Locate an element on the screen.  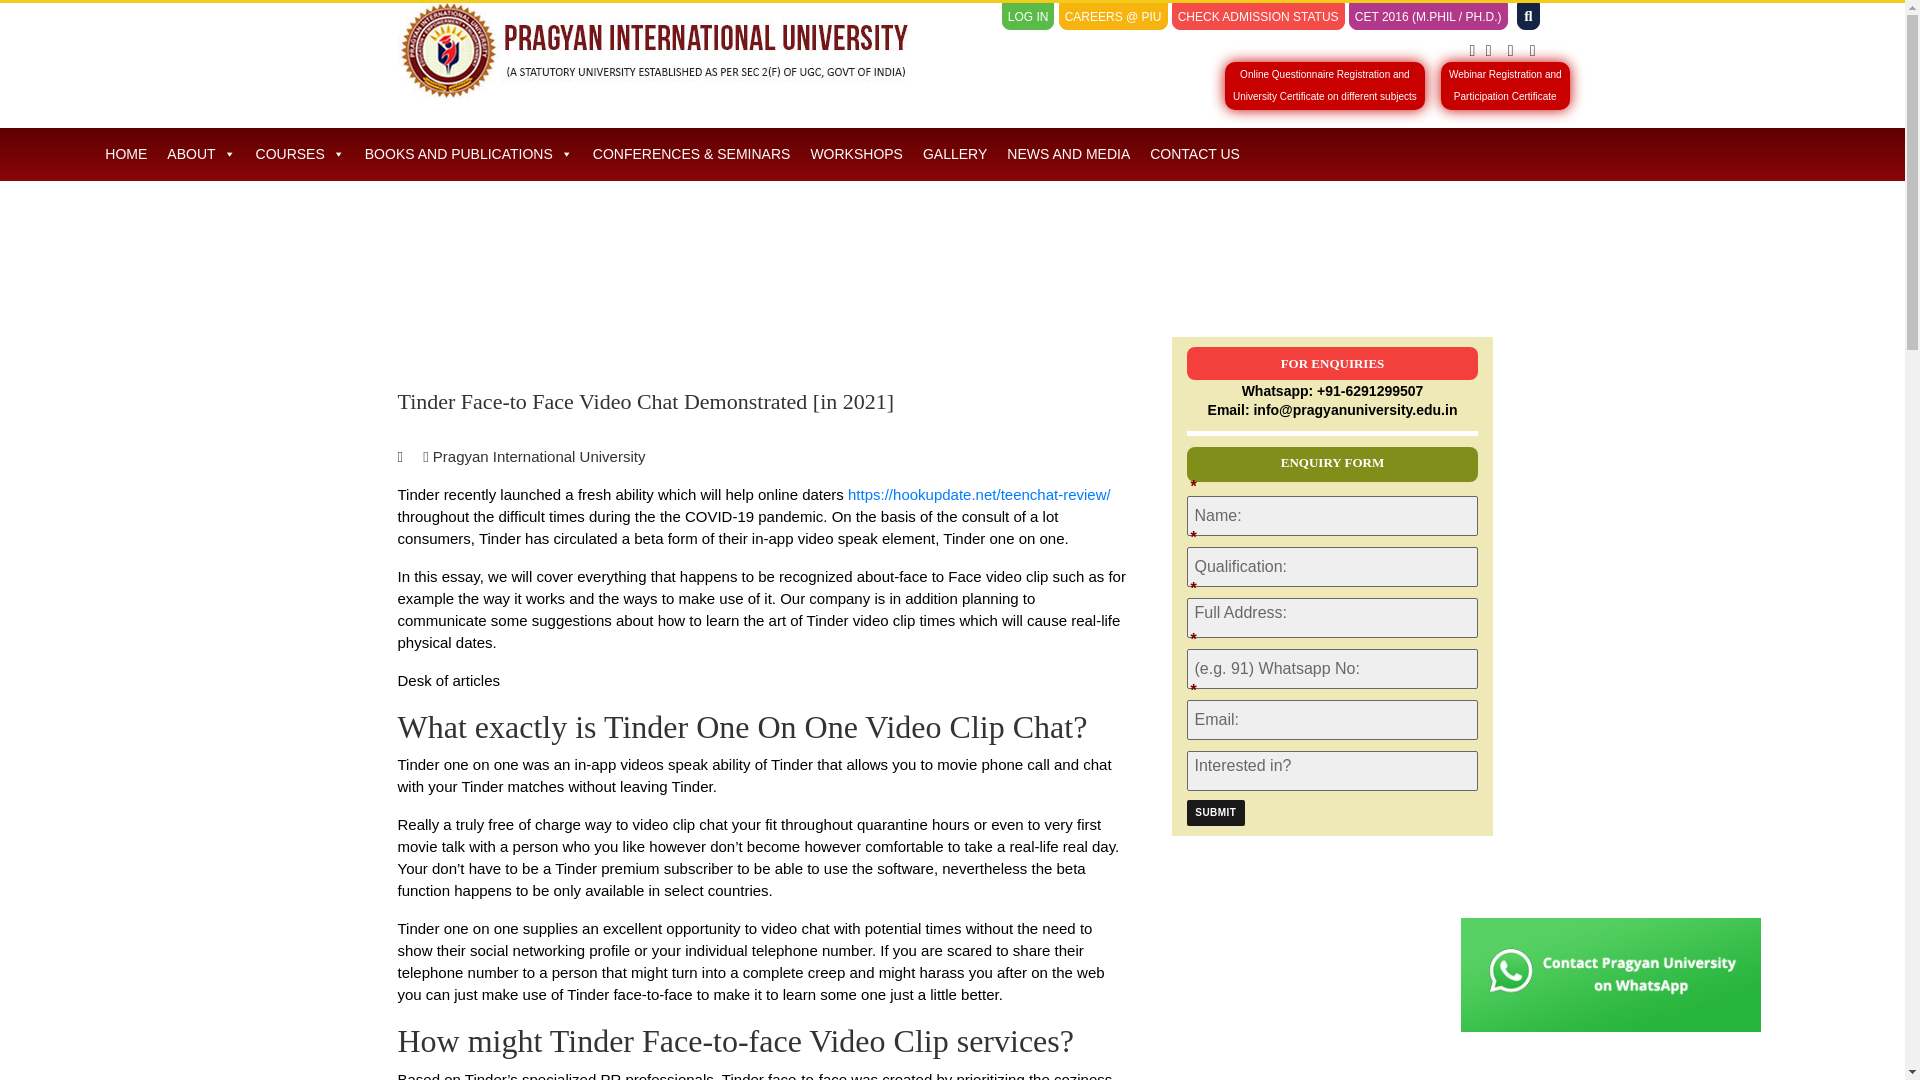
HOME is located at coordinates (126, 154).